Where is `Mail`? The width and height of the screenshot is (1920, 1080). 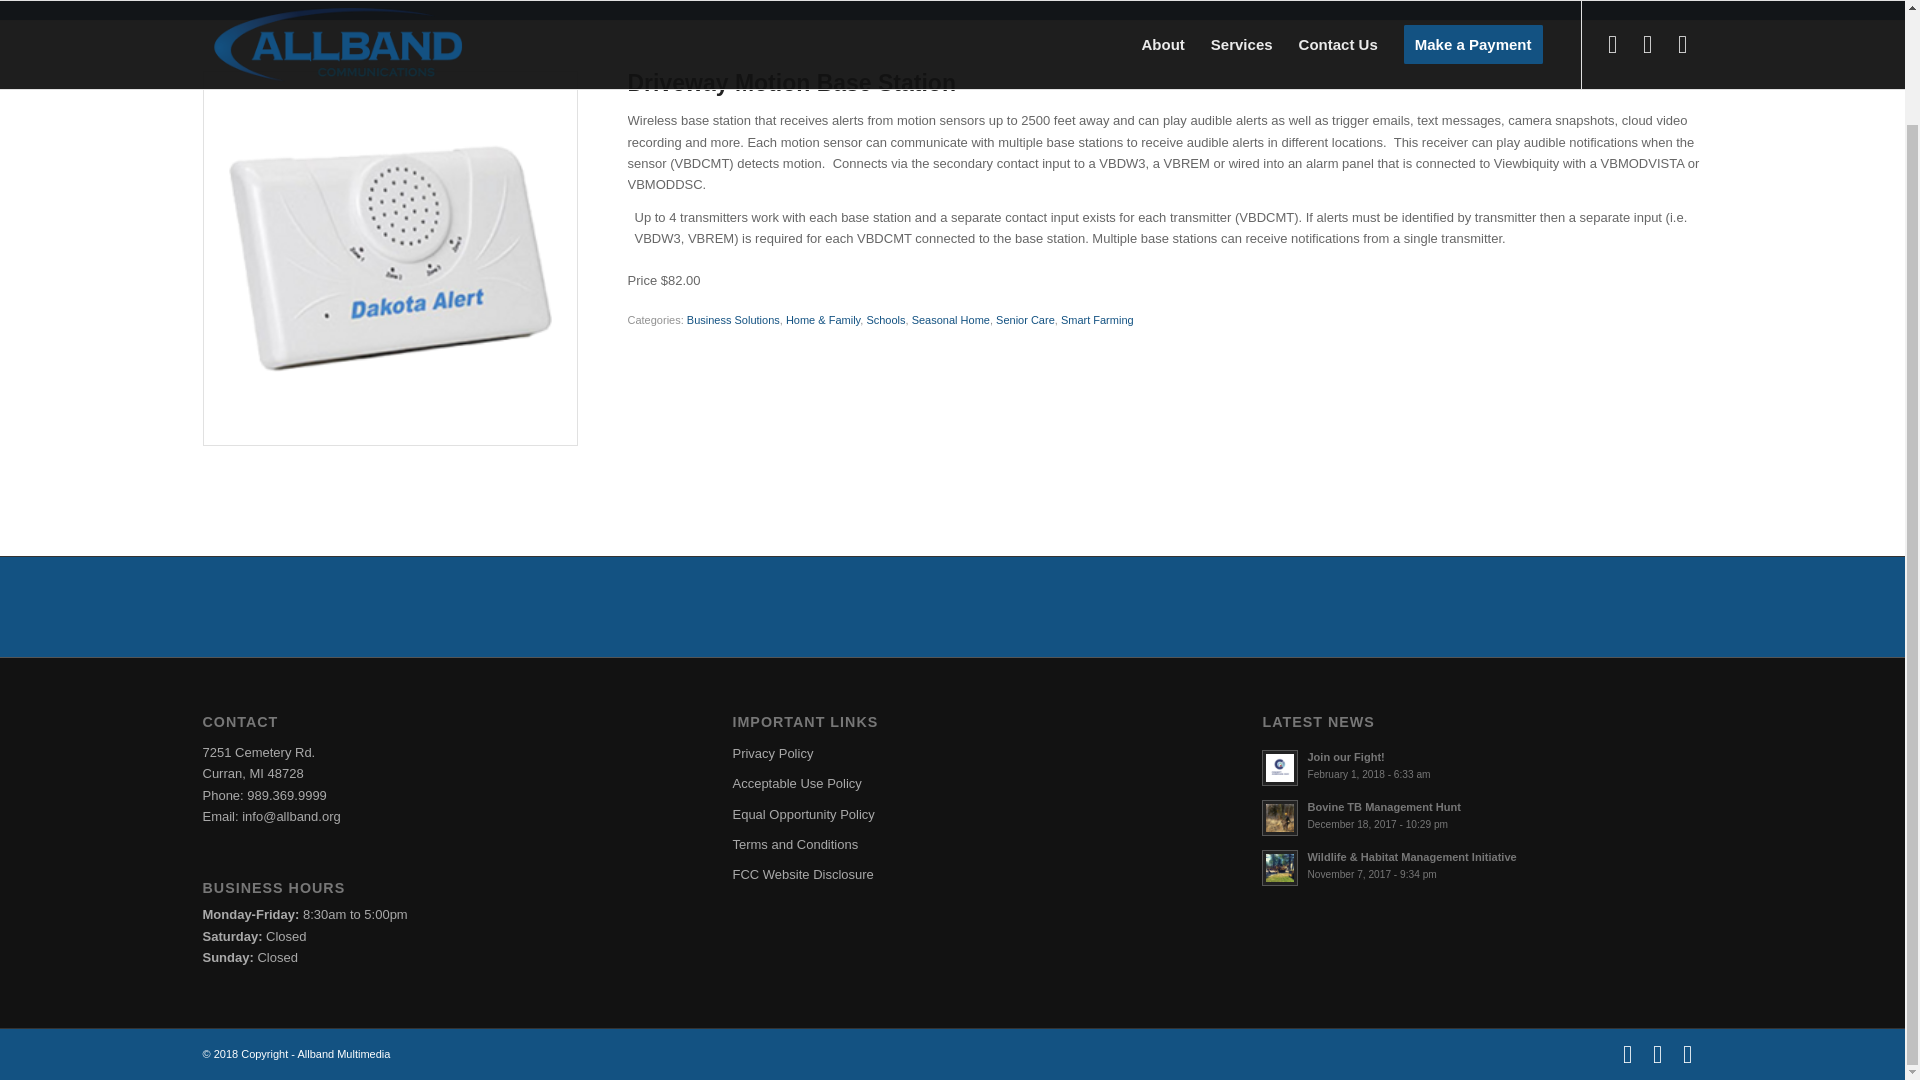
Mail is located at coordinates (1686, 1054).